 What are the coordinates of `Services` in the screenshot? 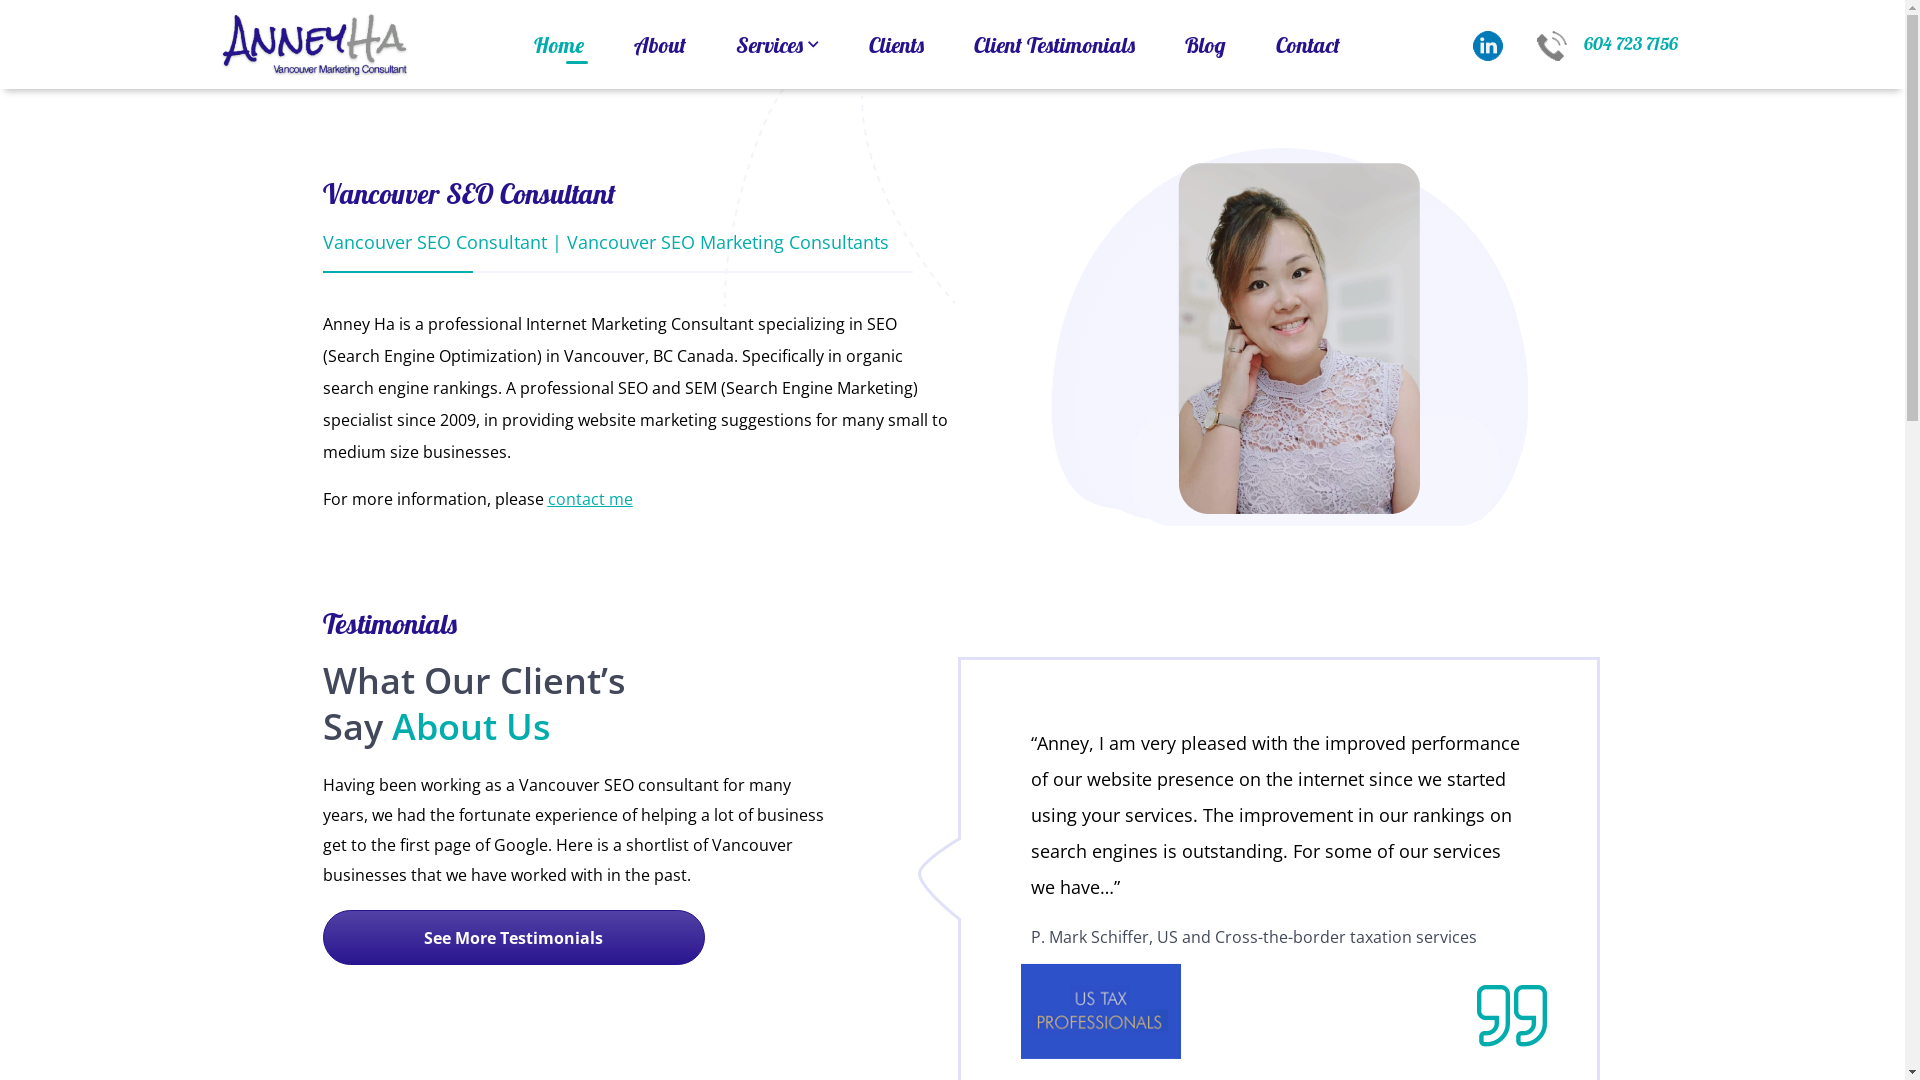 It's located at (776, 45).